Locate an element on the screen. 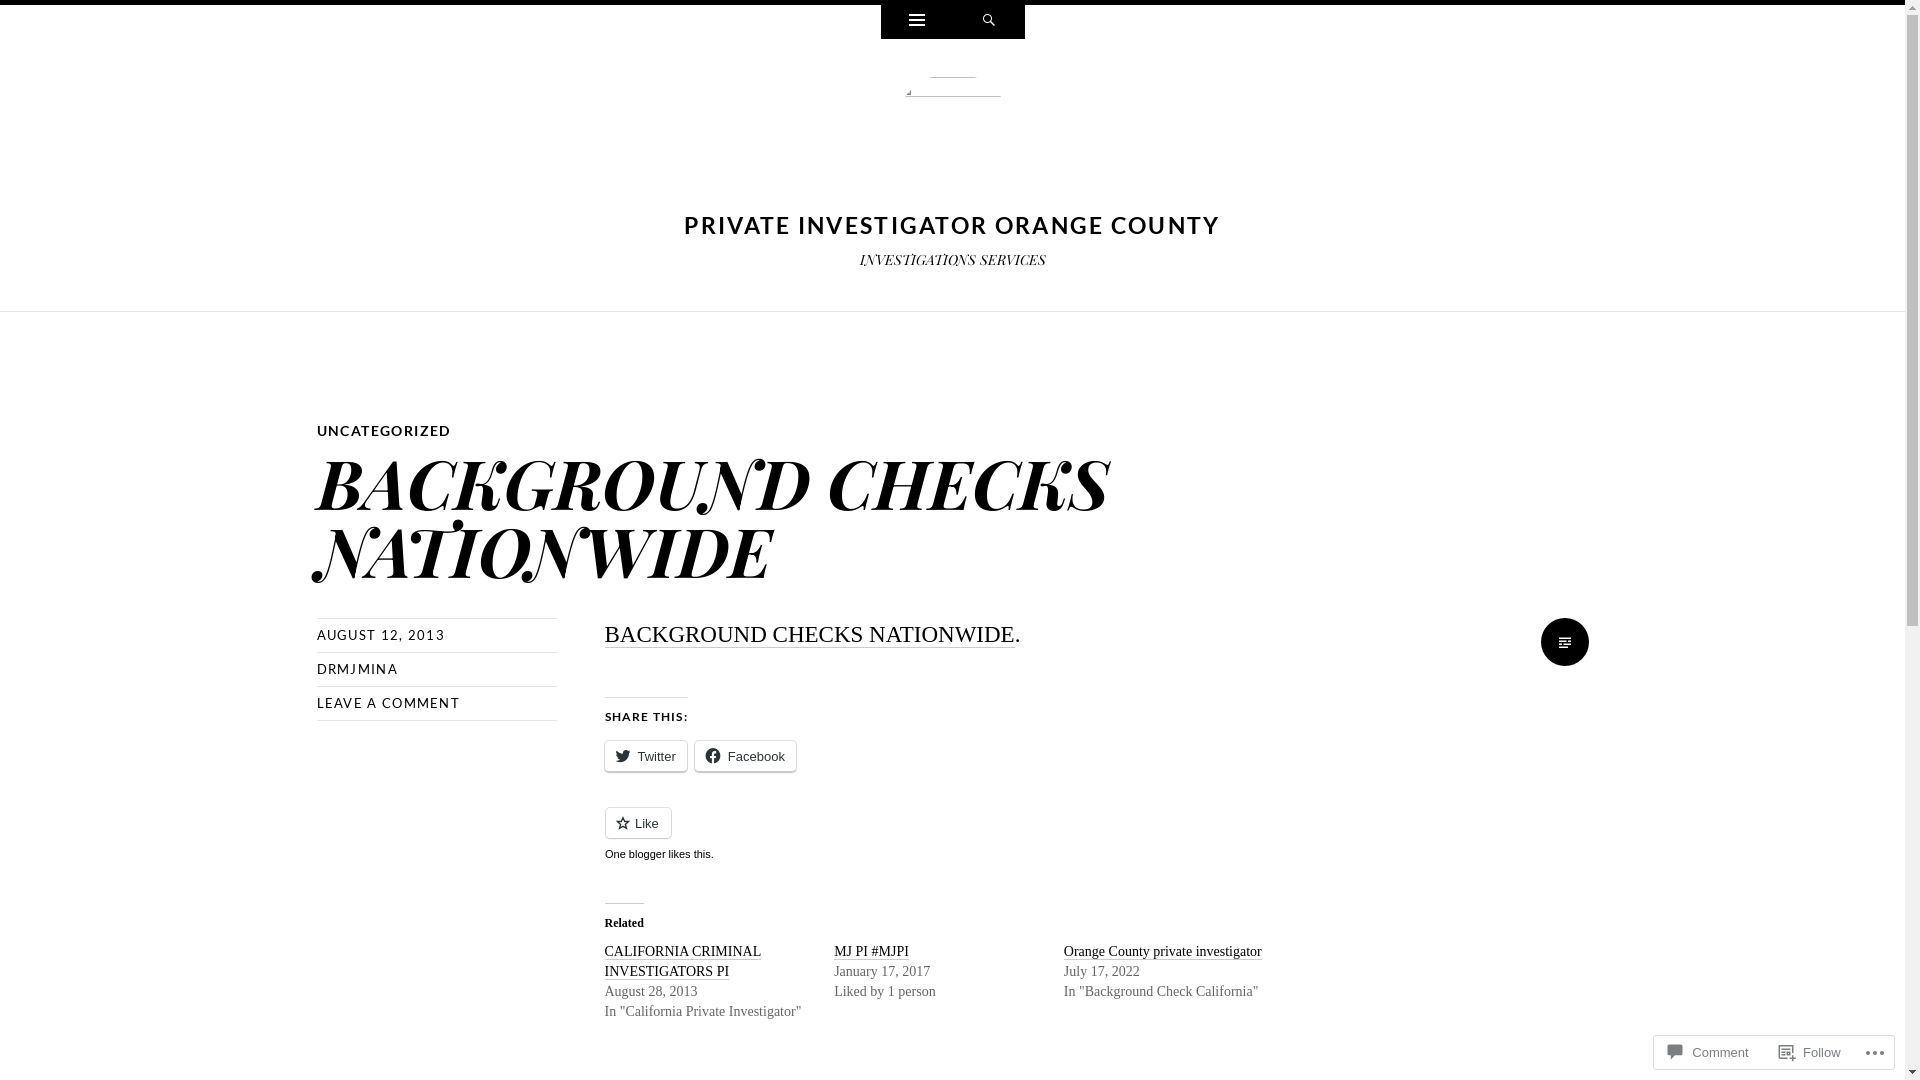 Image resolution: width=1920 pixels, height=1080 pixels. BACKGROUND CHECKS NATIONWIDE is located at coordinates (808, 635).